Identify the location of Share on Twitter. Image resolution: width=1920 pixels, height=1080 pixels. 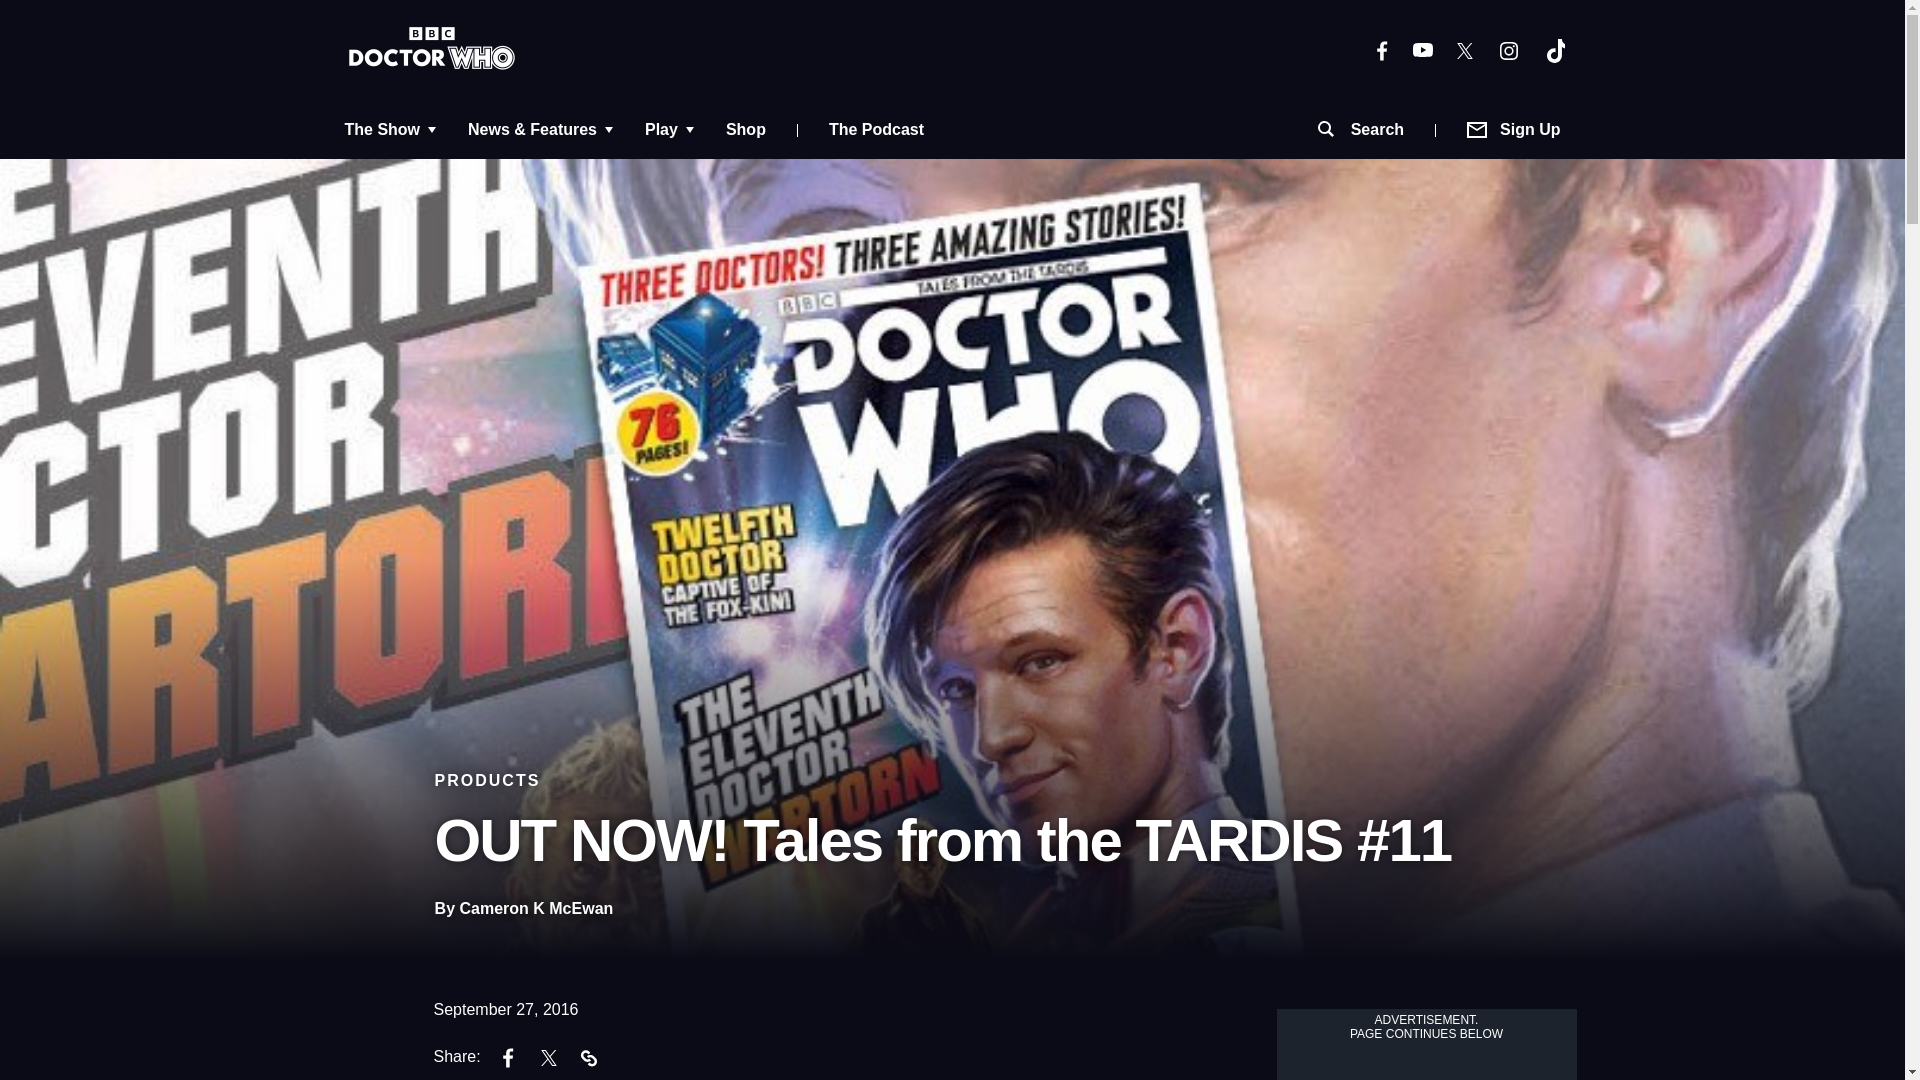
(548, 1060).